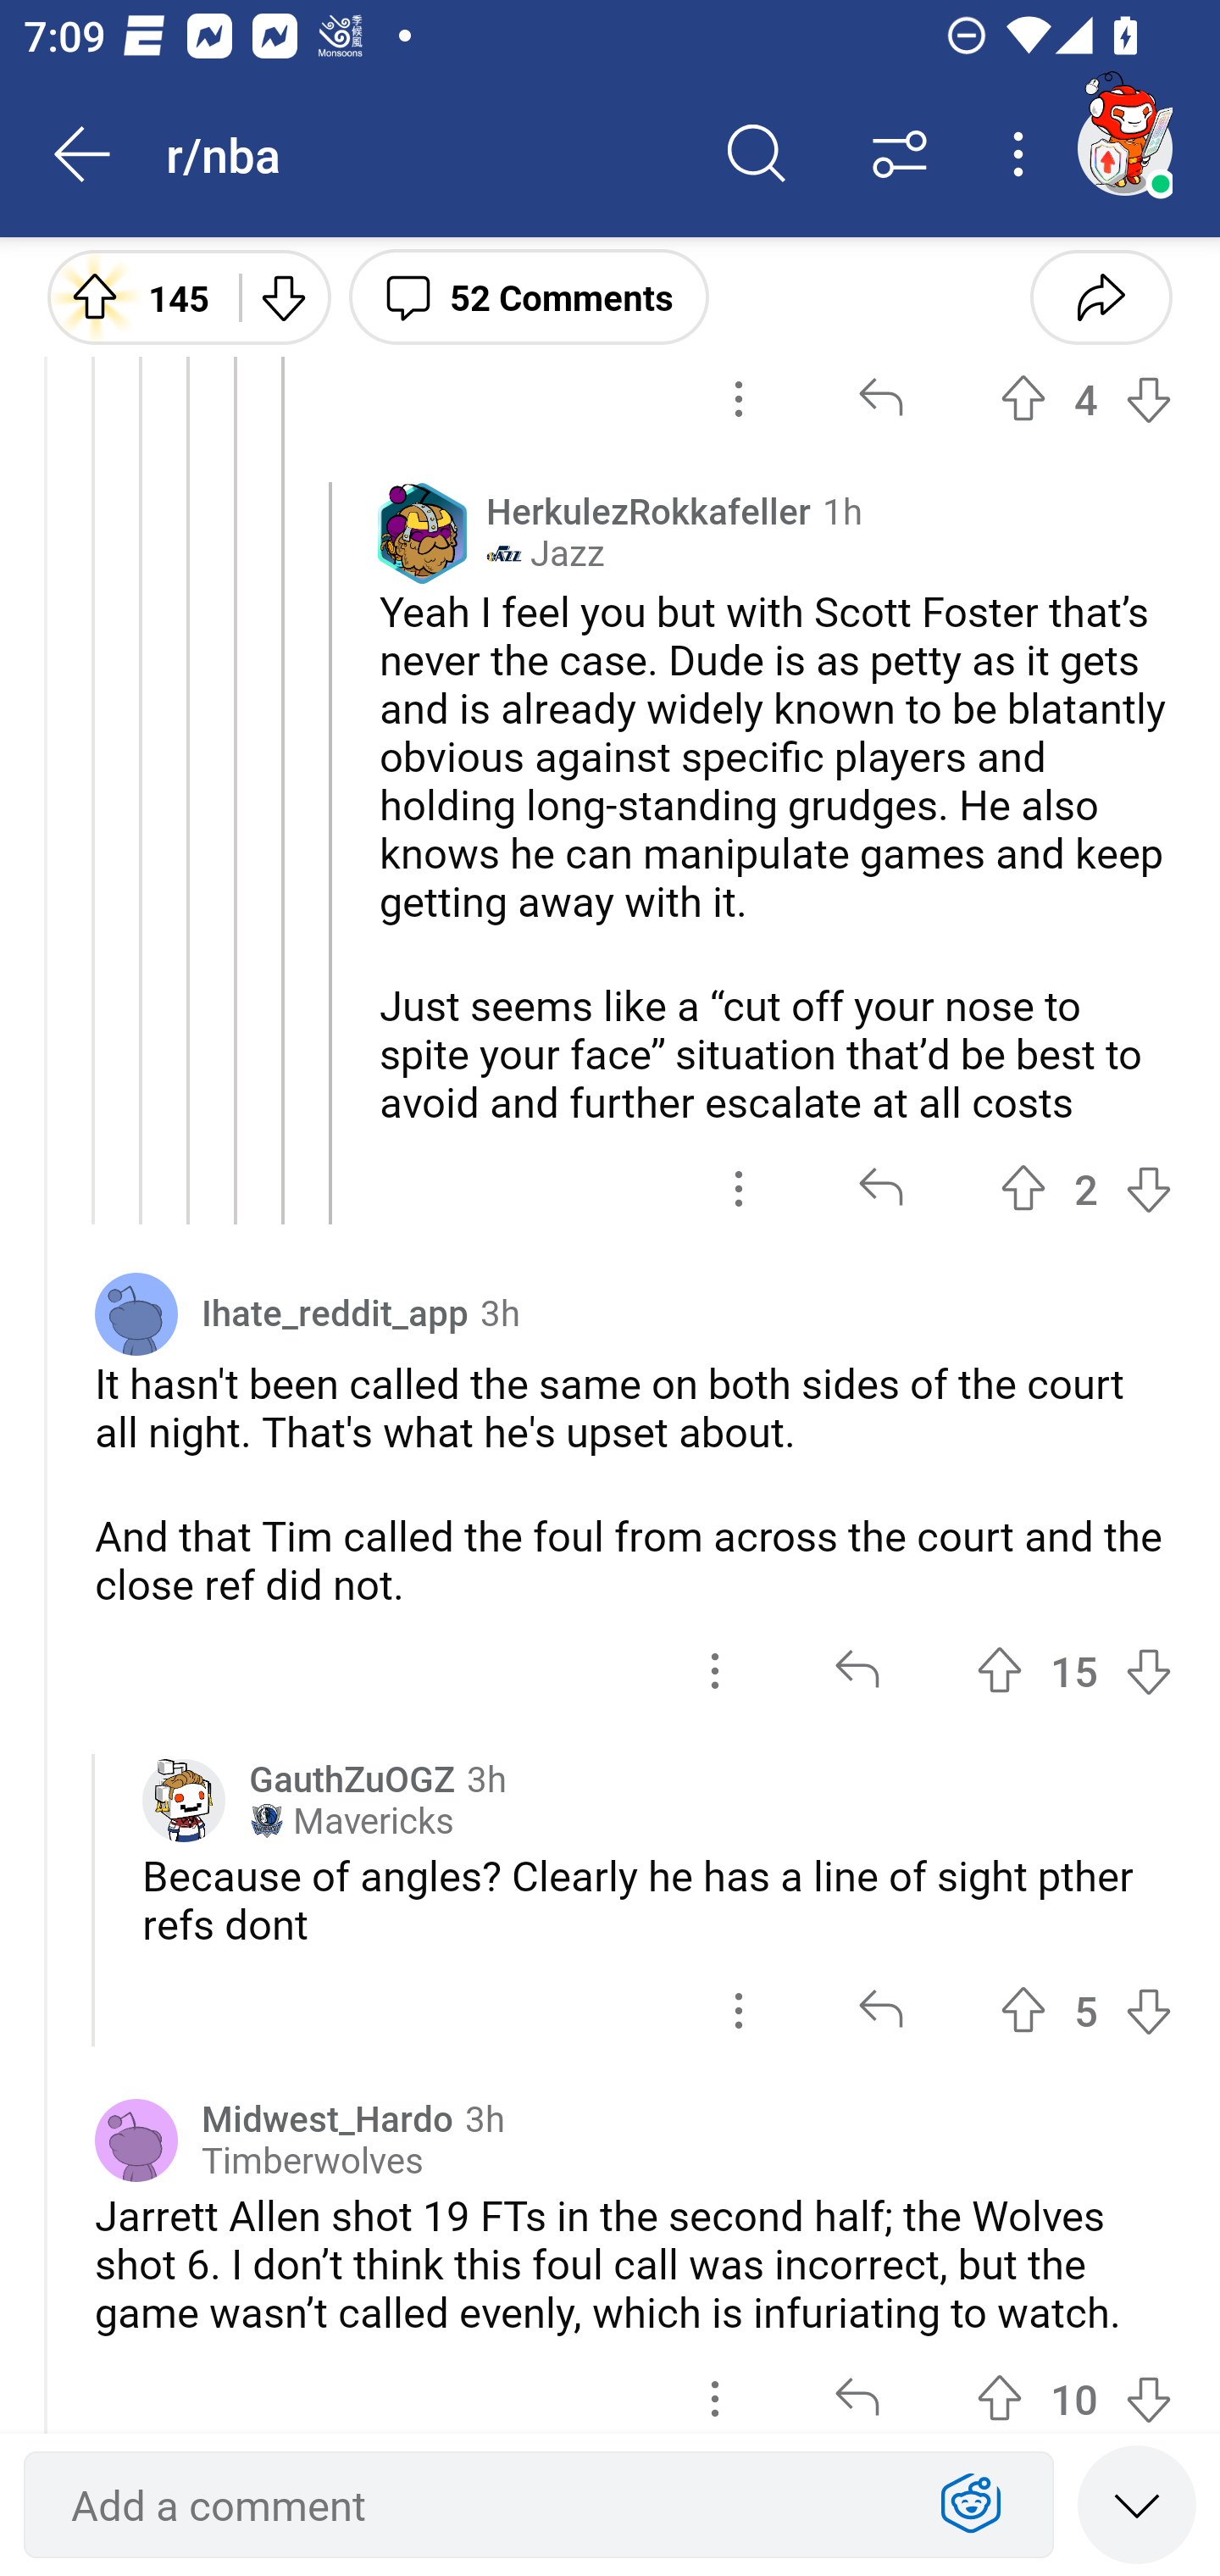 Image resolution: width=1220 pixels, height=2576 pixels. What do you see at coordinates (1137, 2503) in the screenshot?
I see `Speed read` at bounding box center [1137, 2503].